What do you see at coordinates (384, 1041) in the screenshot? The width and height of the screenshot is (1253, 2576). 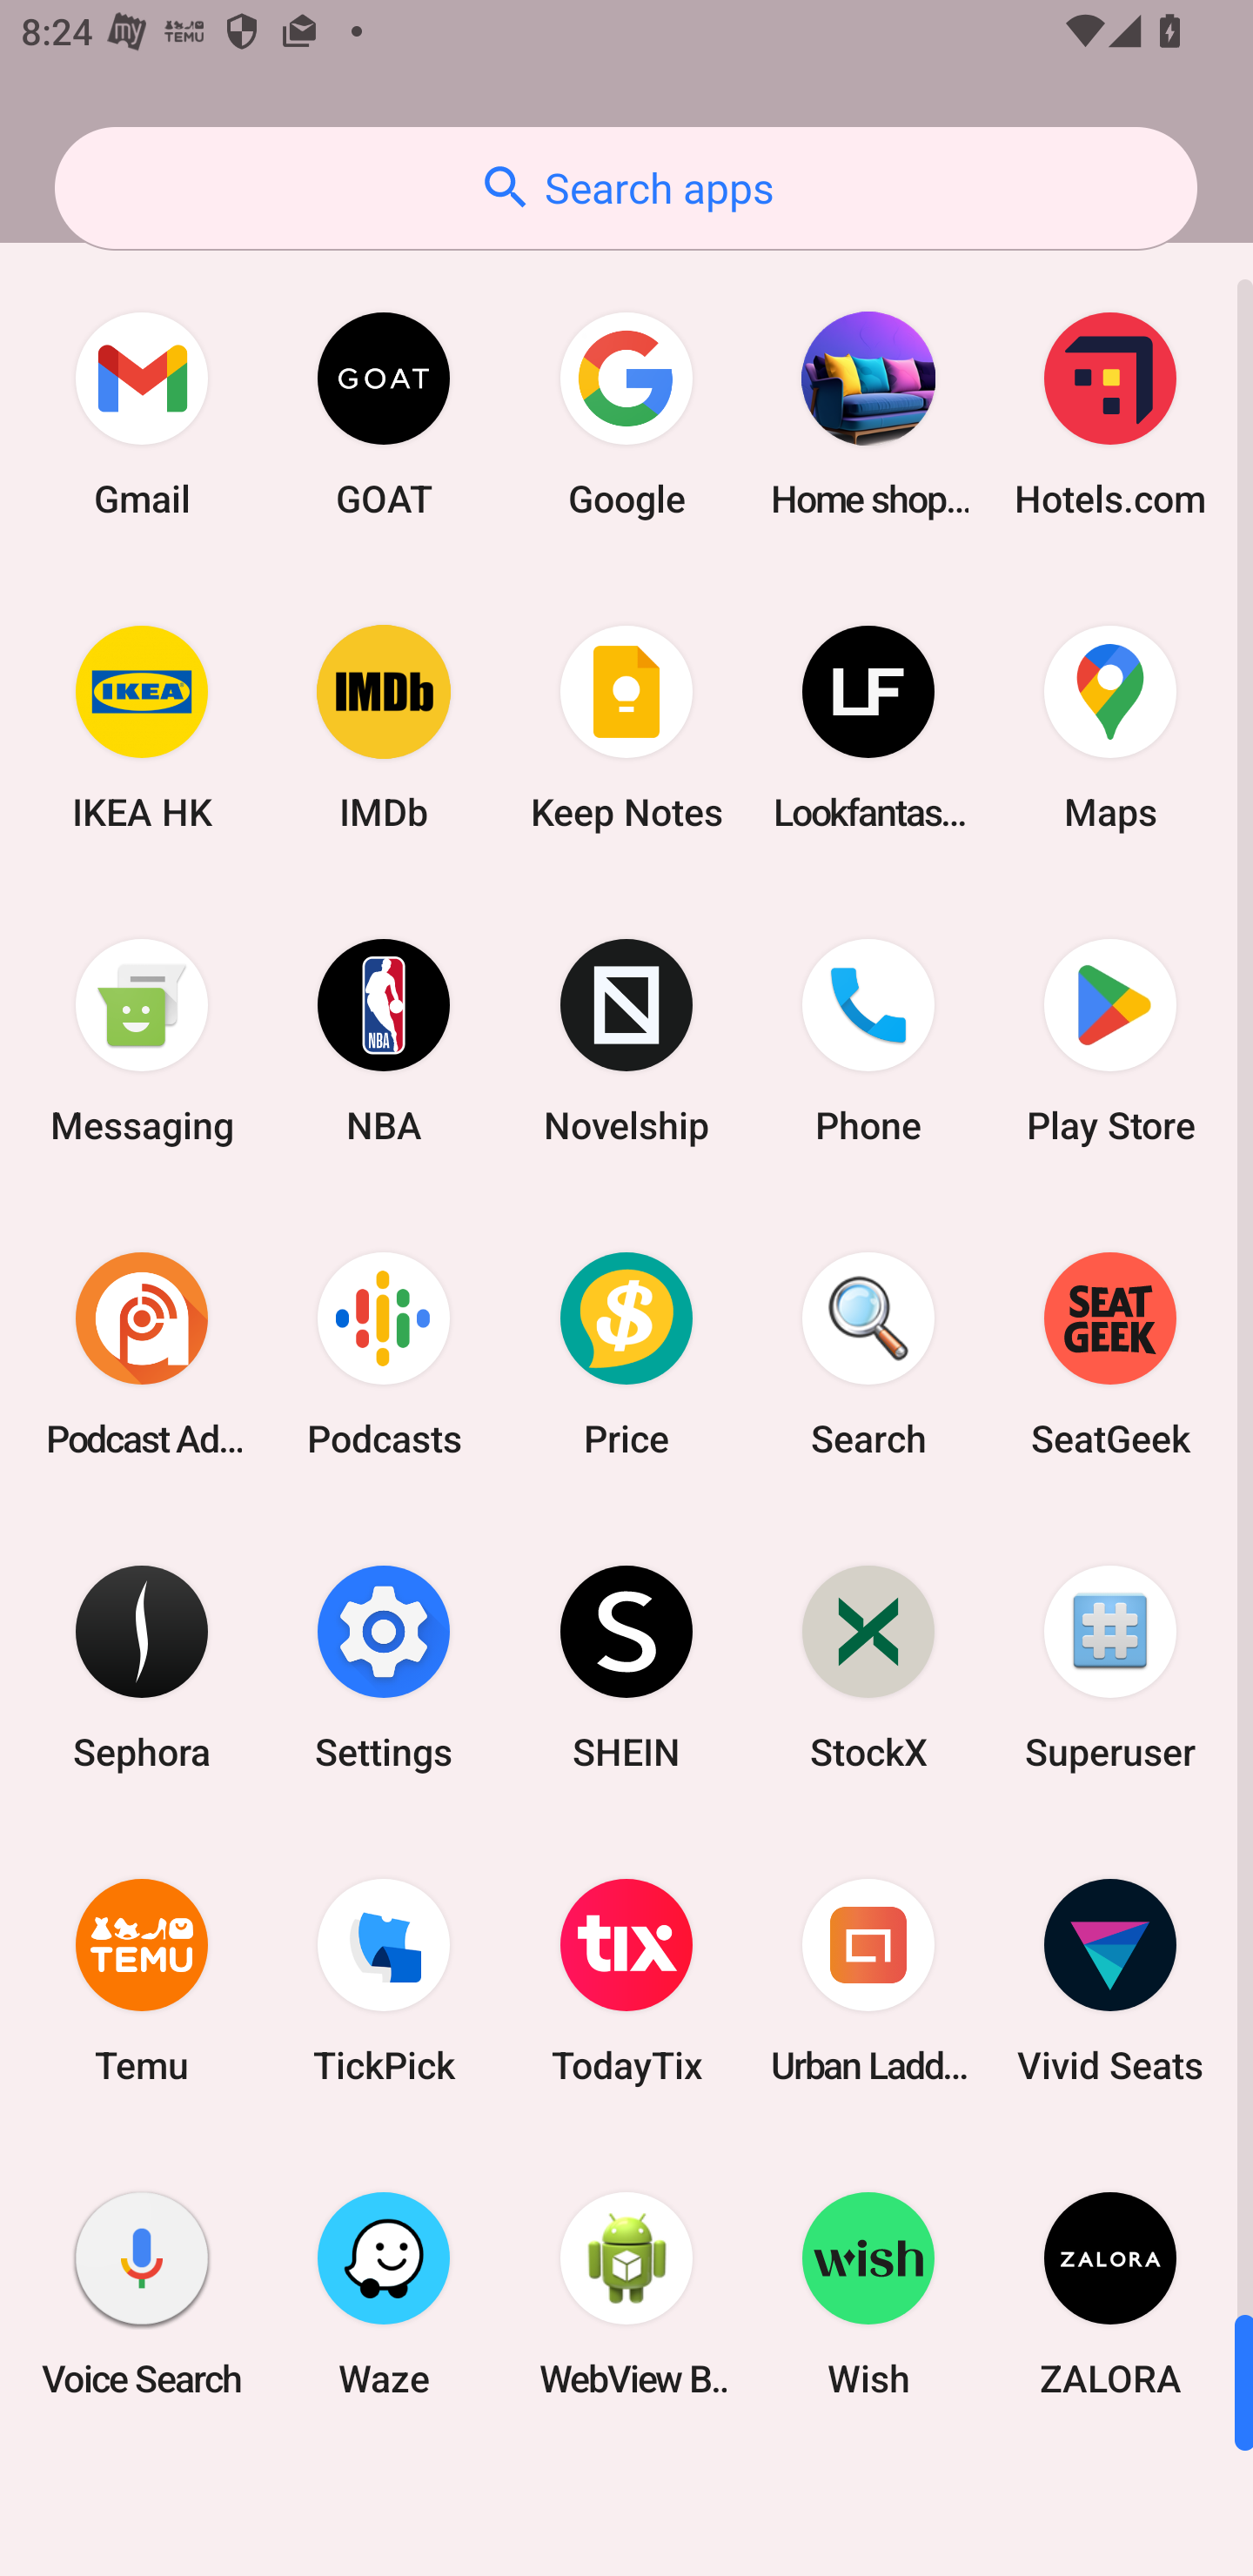 I see `NBA` at bounding box center [384, 1041].